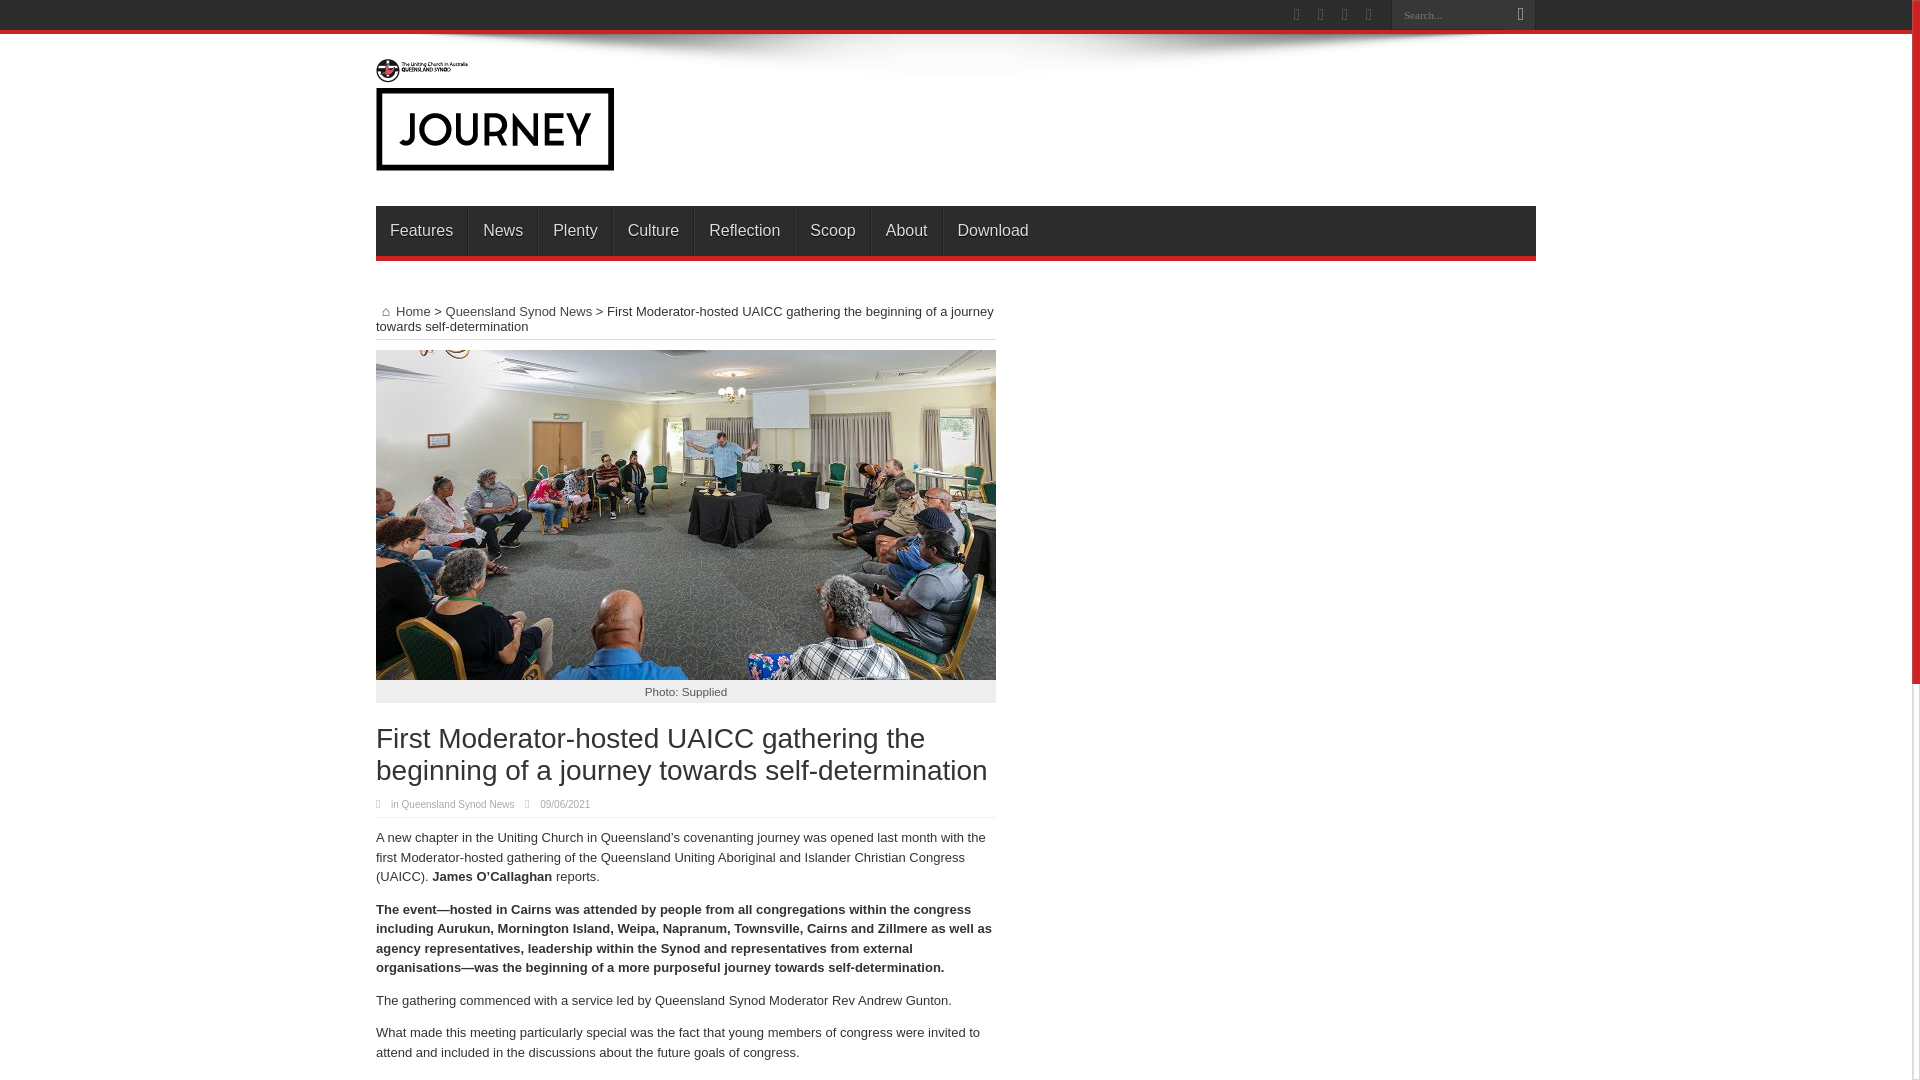 This screenshot has width=1920, height=1080. I want to click on News, so click(502, 230).